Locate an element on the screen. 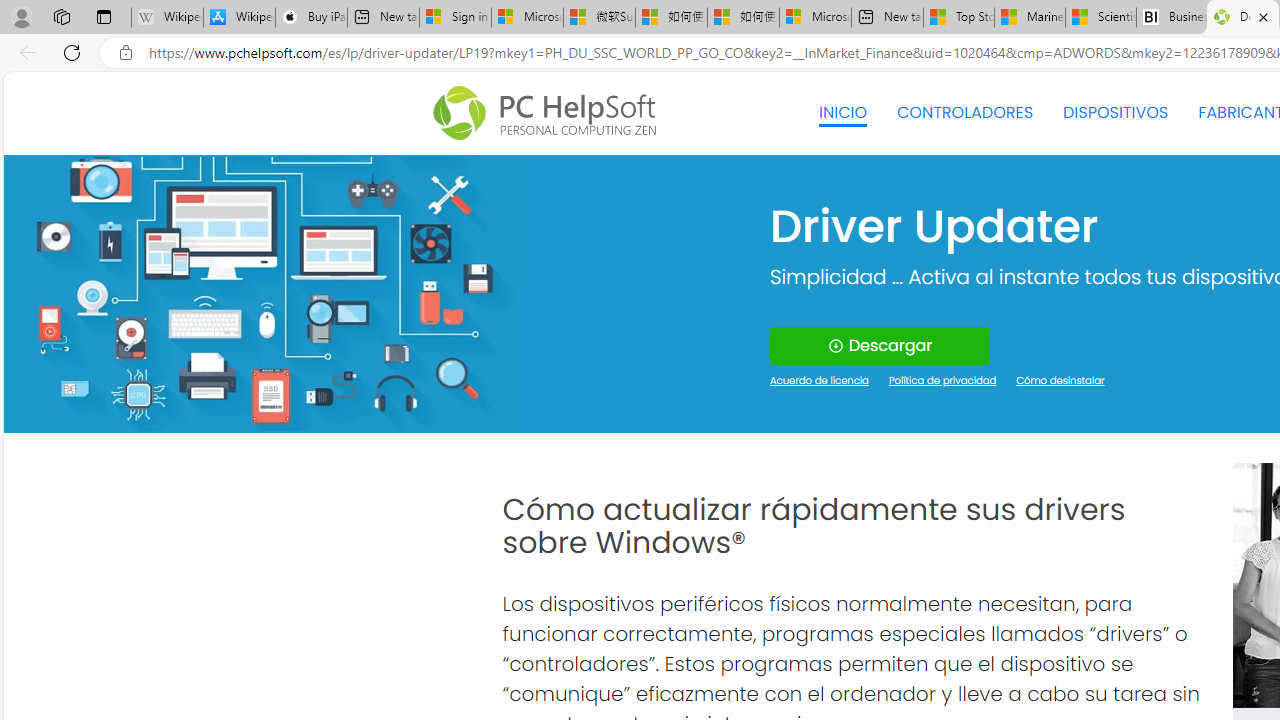 This screenshot has height=720, width=1280. Acuerdo de licencia is located at coordinates (820, 382).